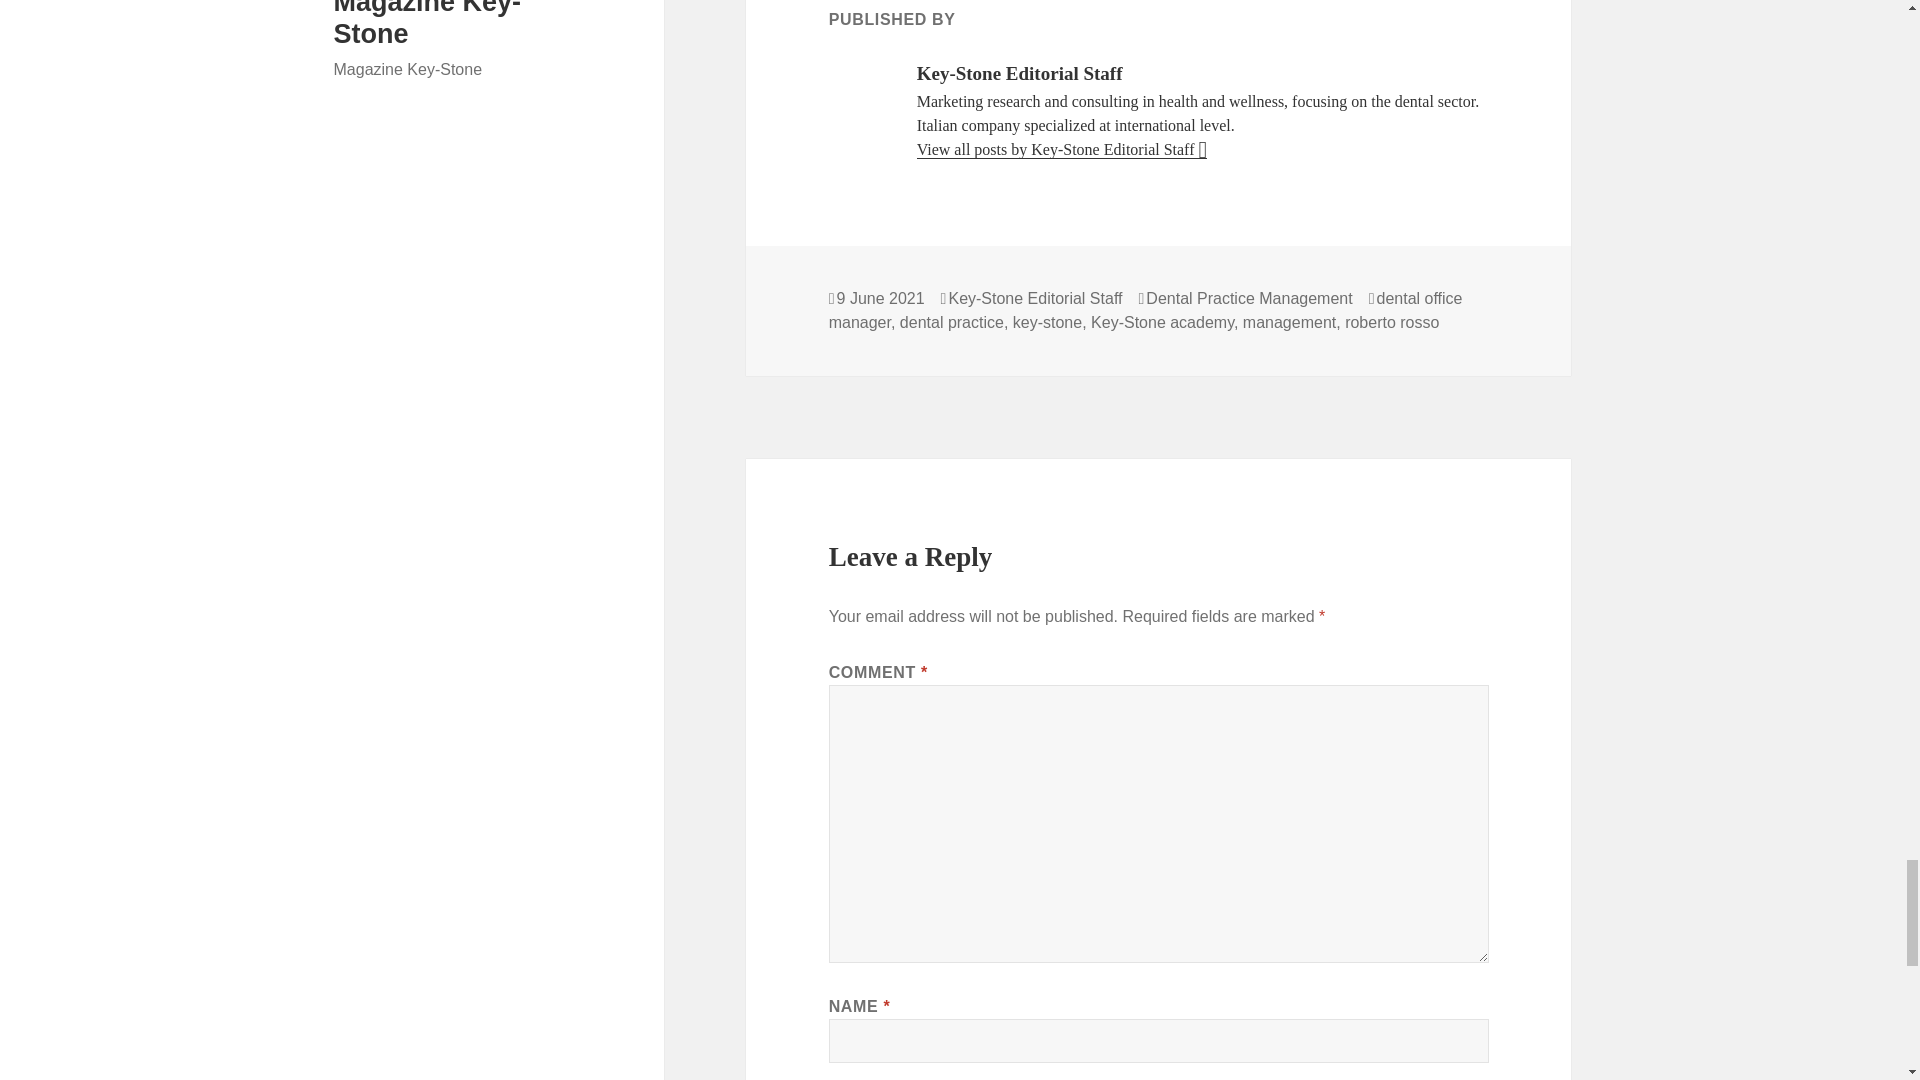 The height and width of the screenshot is (1080, 1920). Describe the element at coordinates (1392, 322) in the screenshot. I see `roberto rosso` at that location.